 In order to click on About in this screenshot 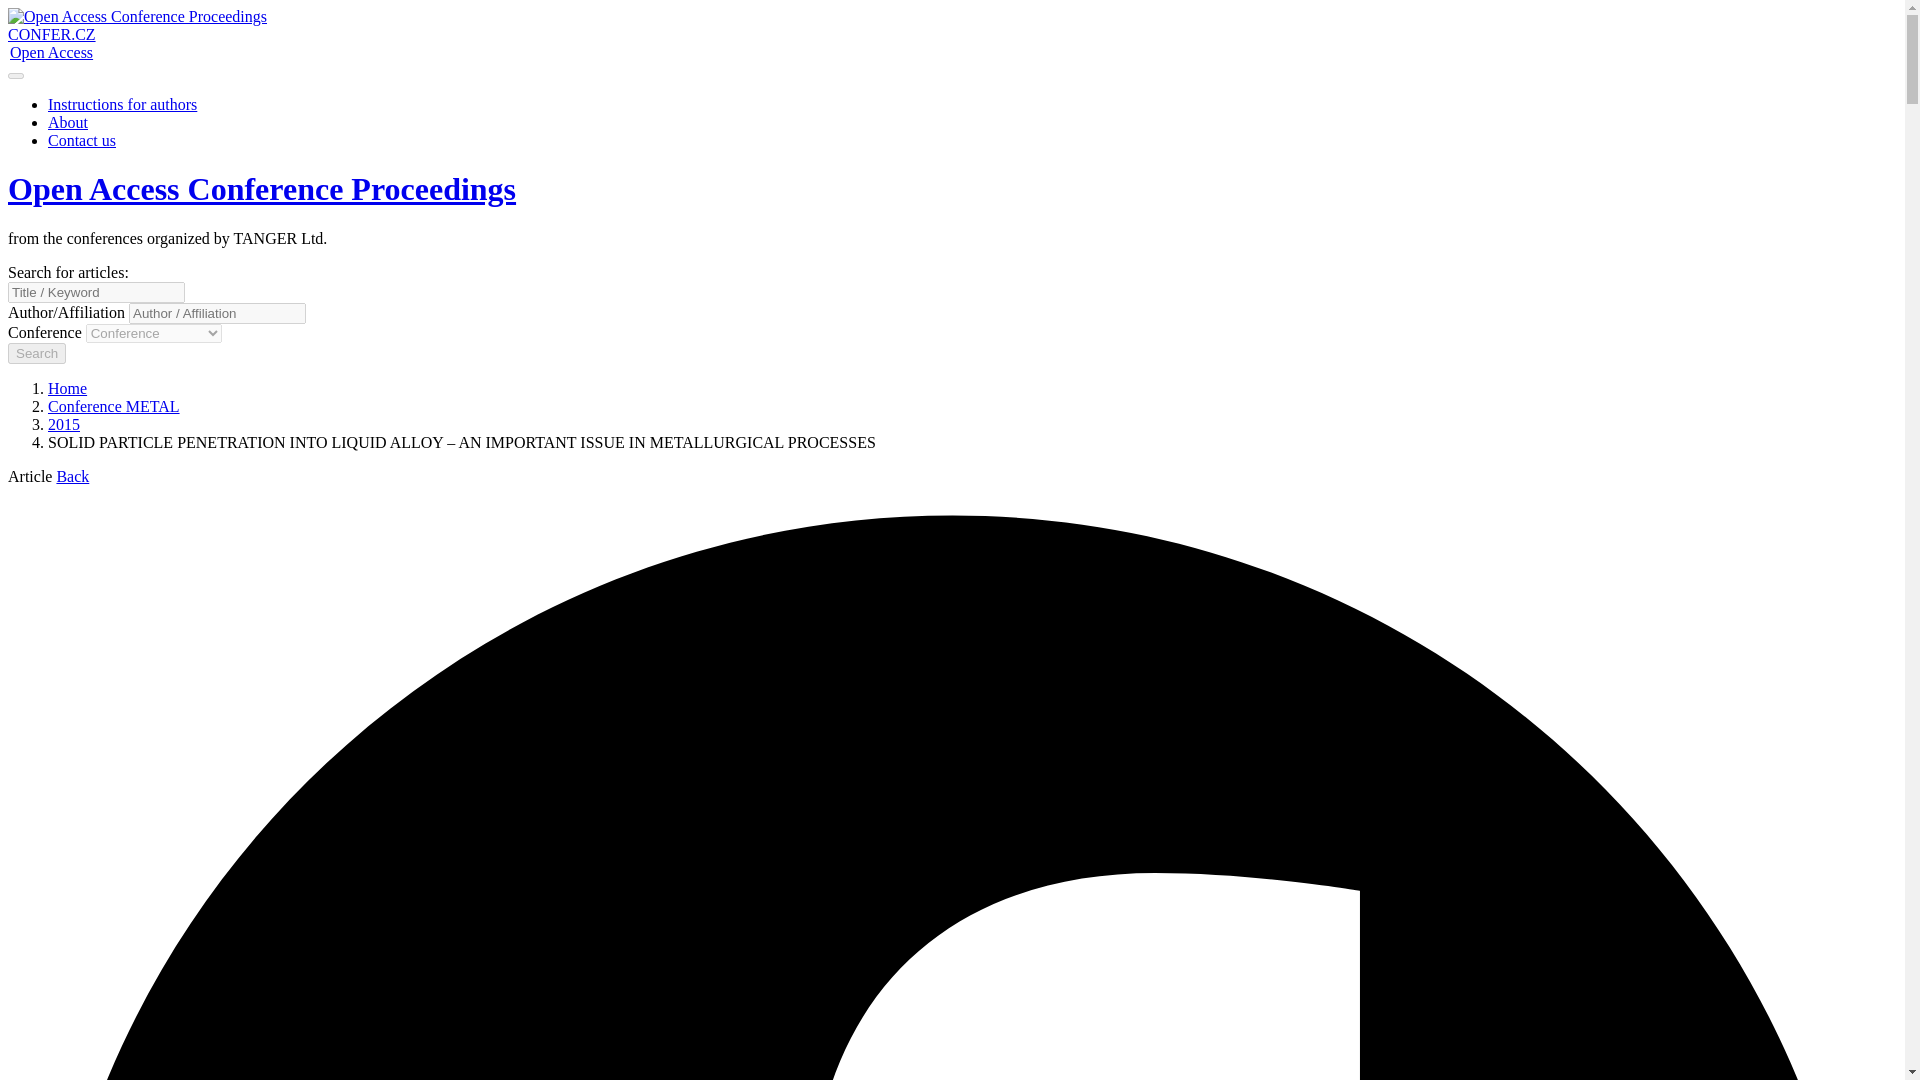, I will do `click(68, 122)`.